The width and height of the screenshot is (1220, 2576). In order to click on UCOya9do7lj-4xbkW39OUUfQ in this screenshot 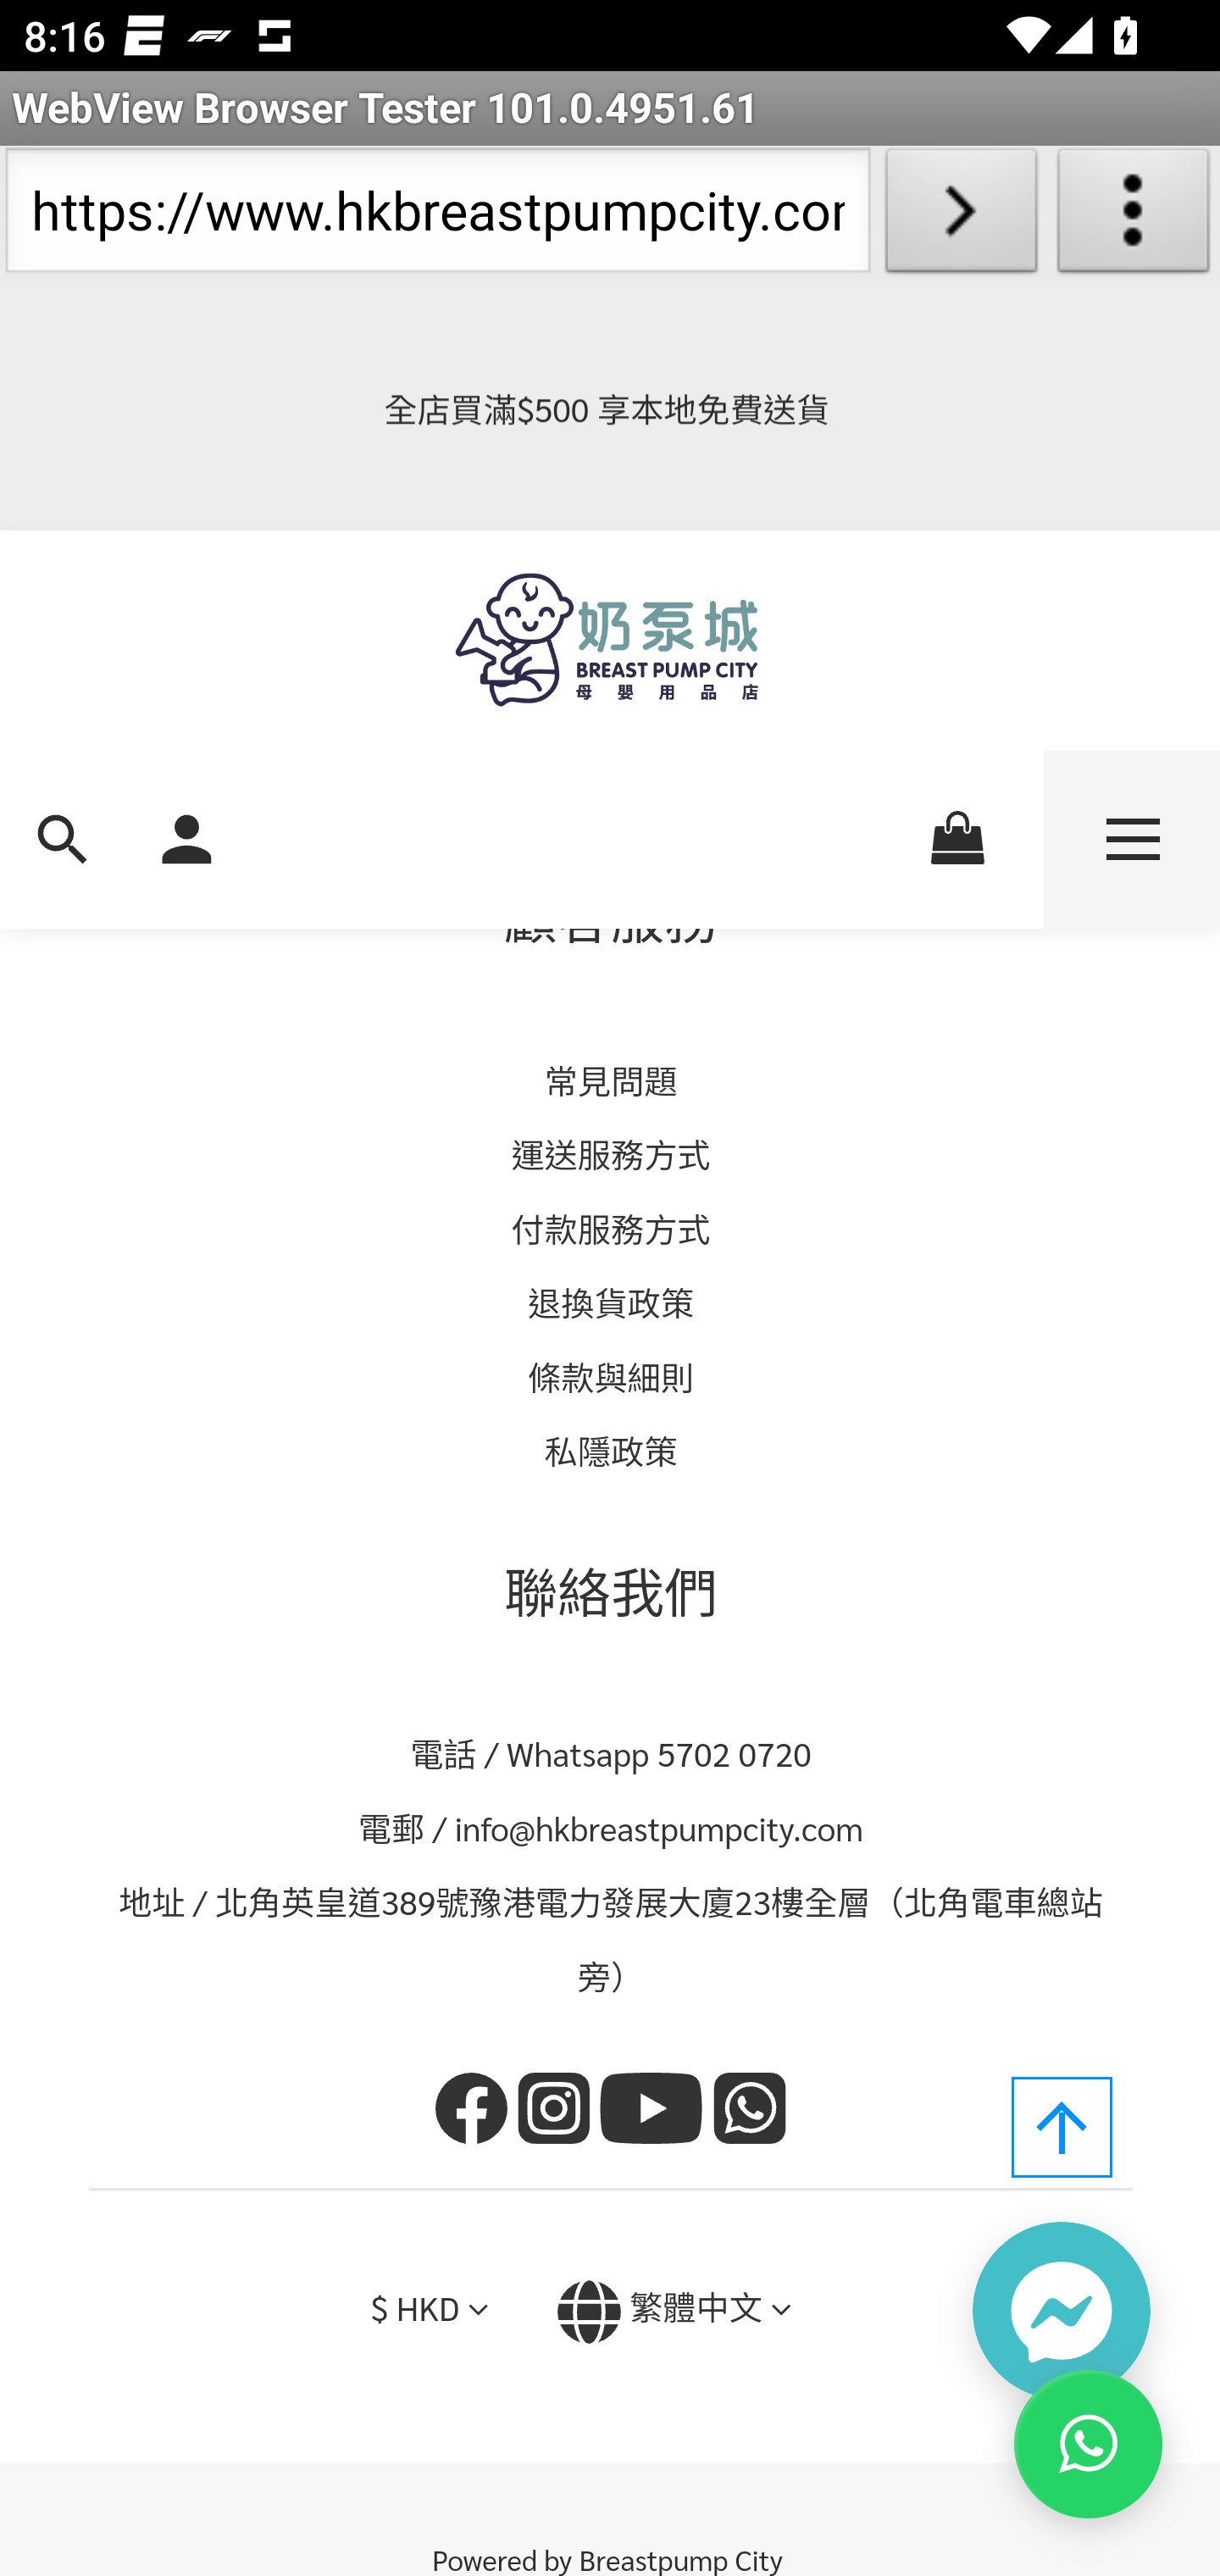, I will do `click(656, 2112)`.